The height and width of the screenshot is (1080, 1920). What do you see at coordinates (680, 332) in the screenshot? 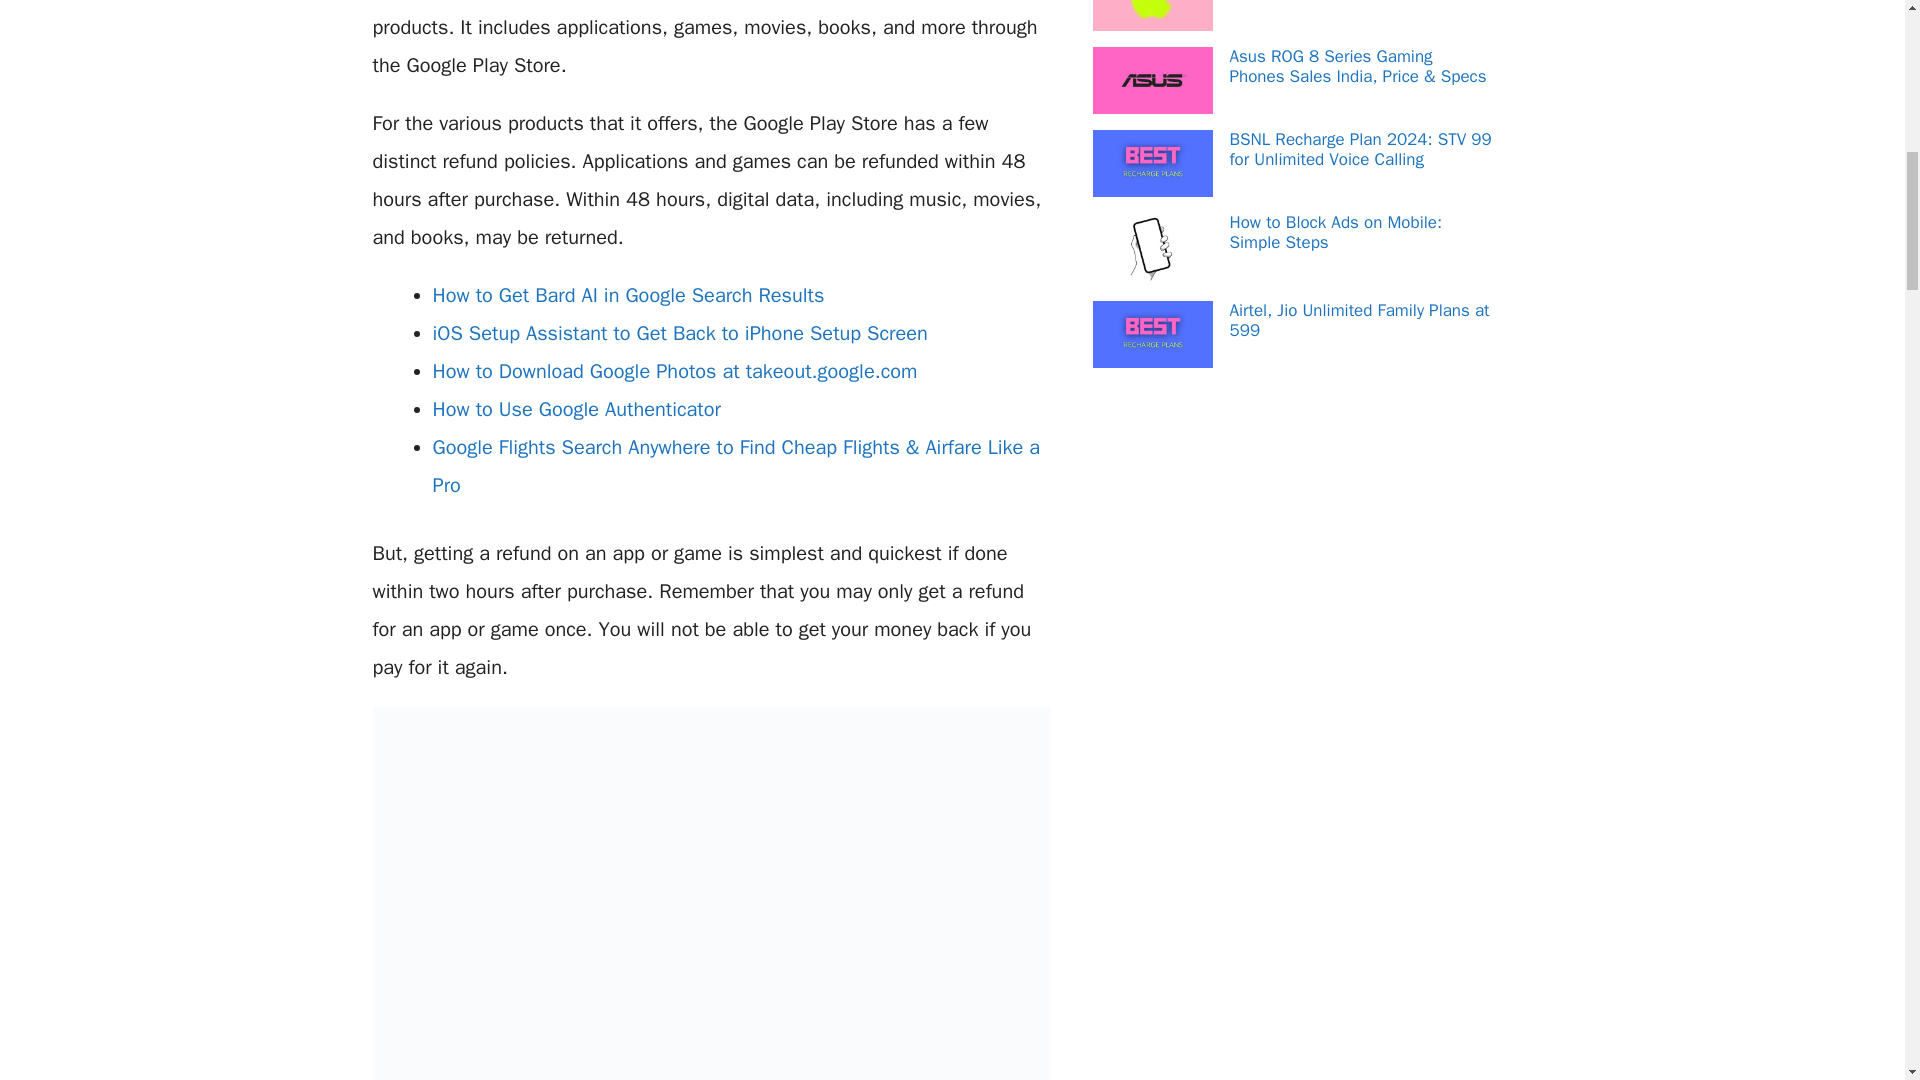
I see `iOS Setup Assistant to Get Back to iPhone Setup Screen` at bounding box center [680, 332].